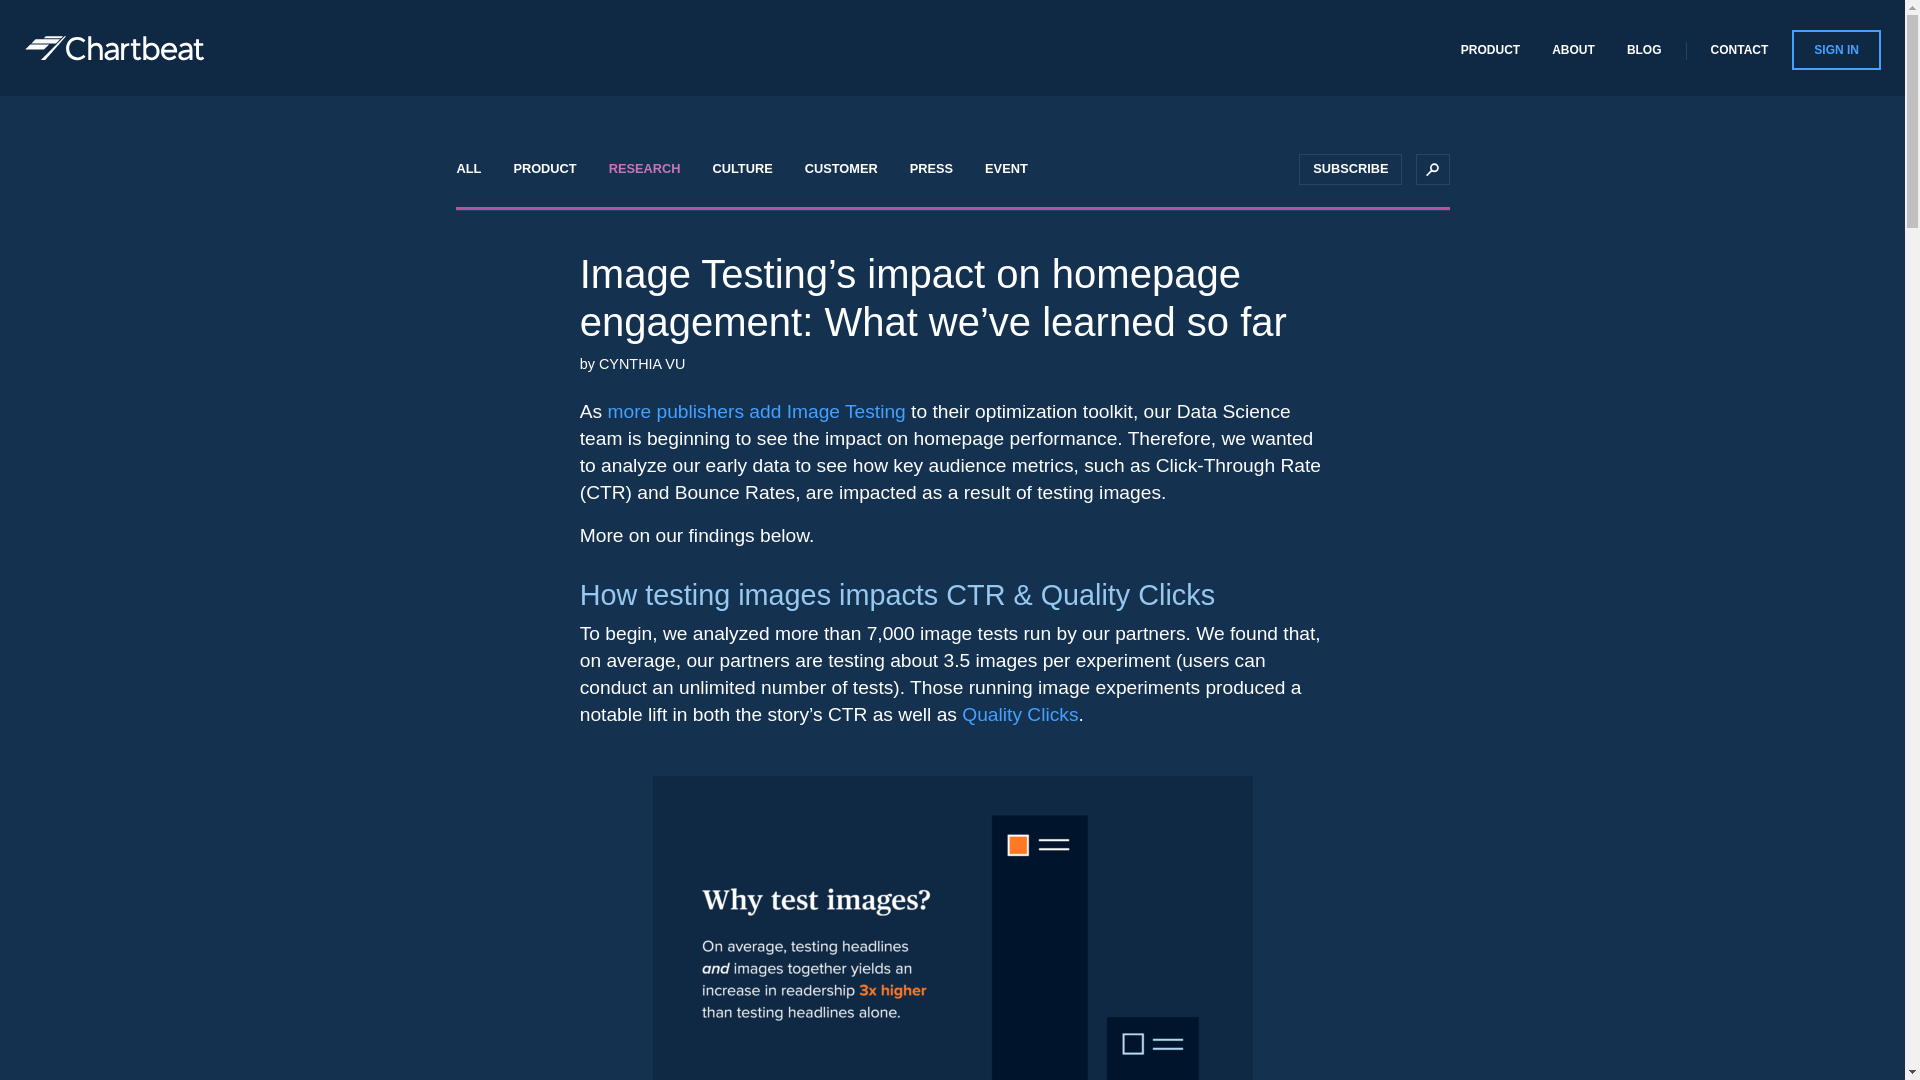 The height and width of the screenshot is (1080, 1920). I want to click on RESEARCH, so click(644, 169).